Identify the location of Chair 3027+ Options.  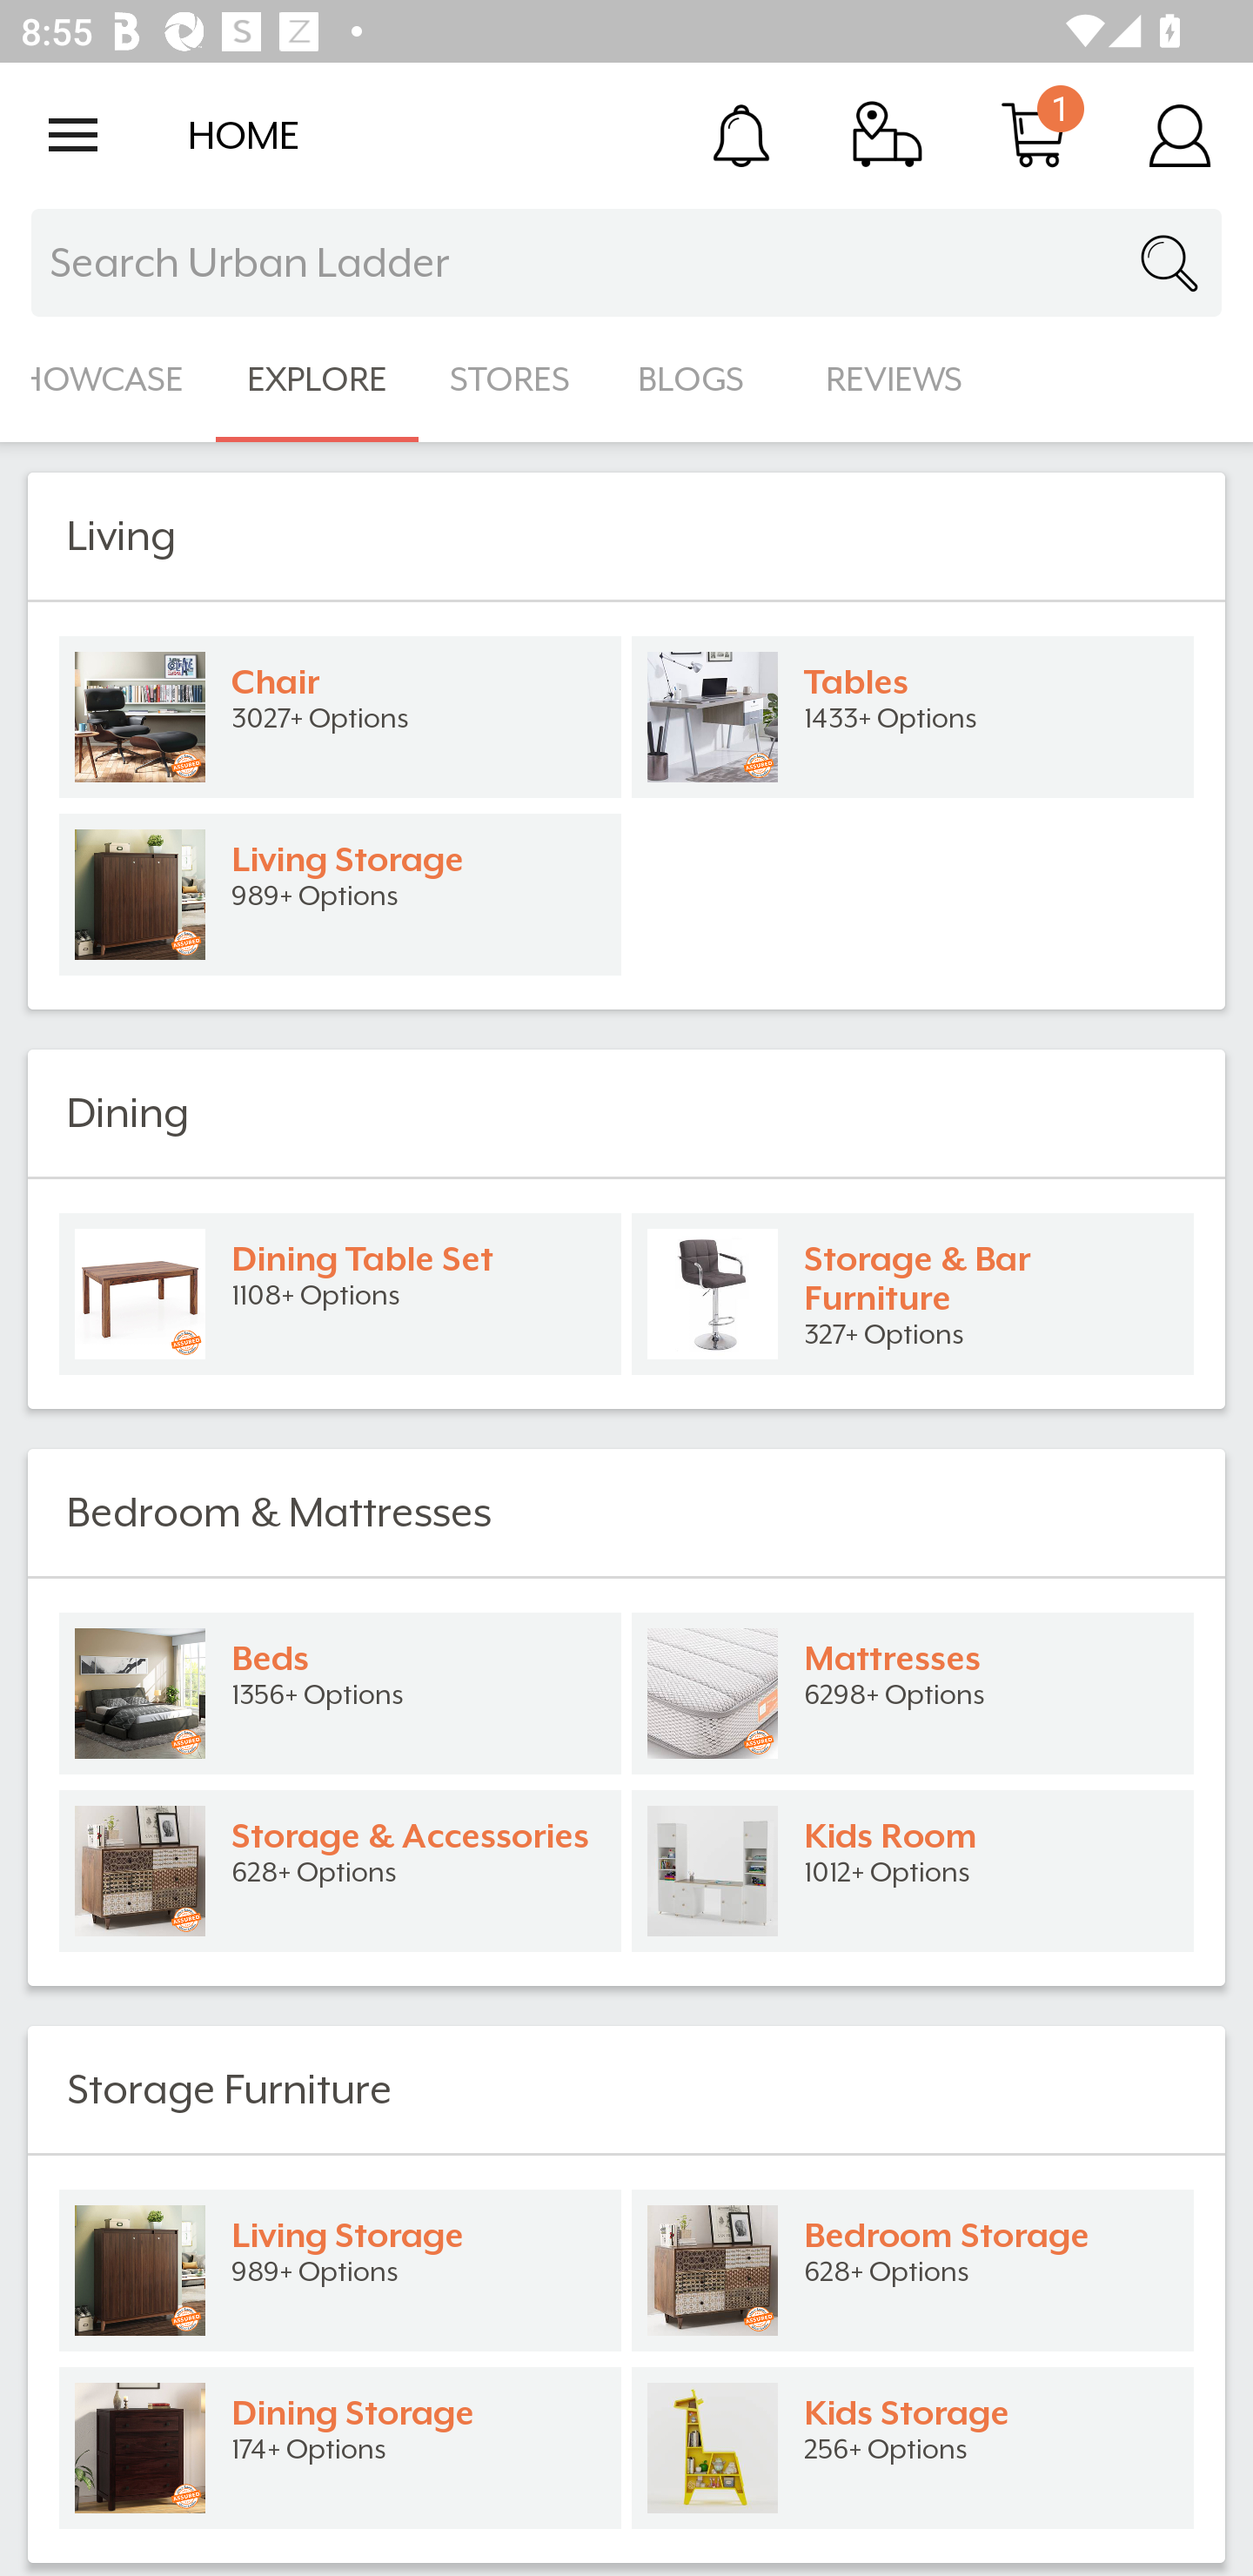
(339, 717).